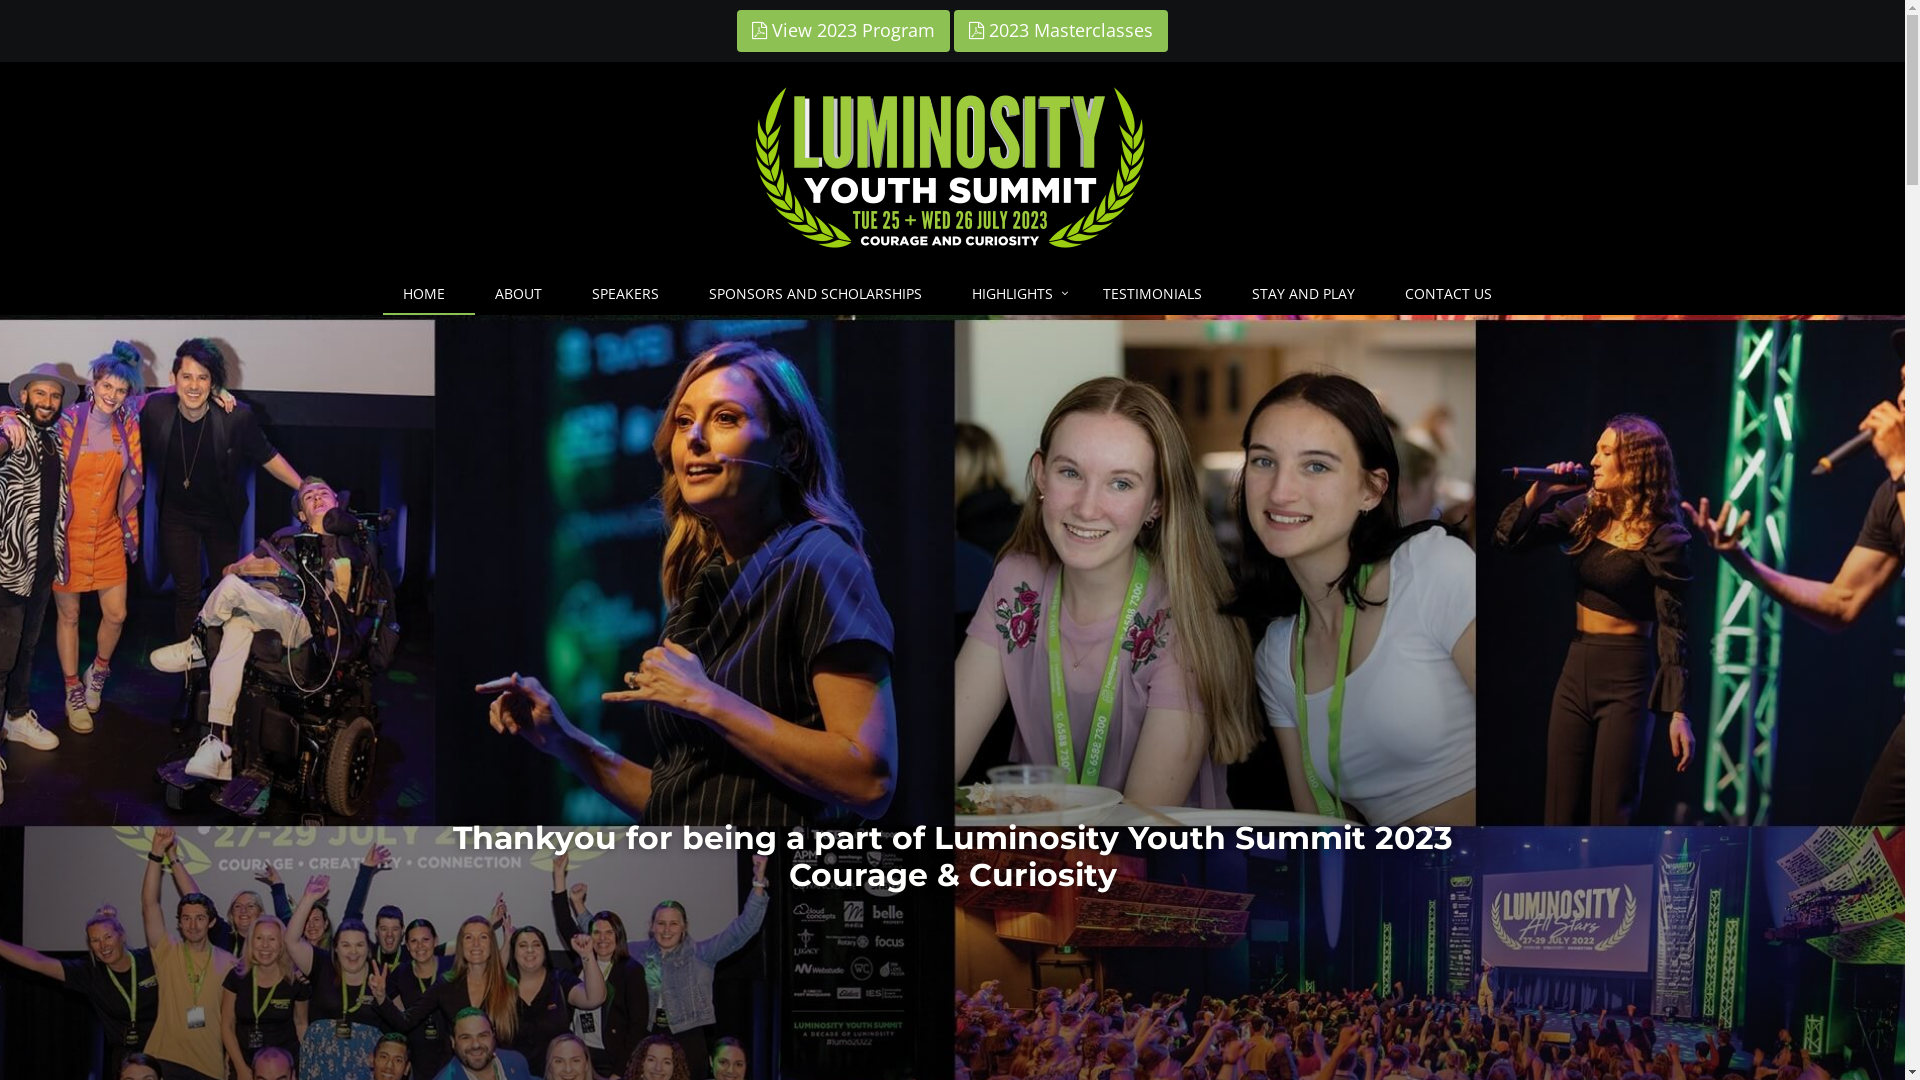 Image resolution: width=1920 pixels, height=1080 pixels. Describe the element at coordinates (630, 294) in the screenshot. I see `SPEAKERS` at that location.